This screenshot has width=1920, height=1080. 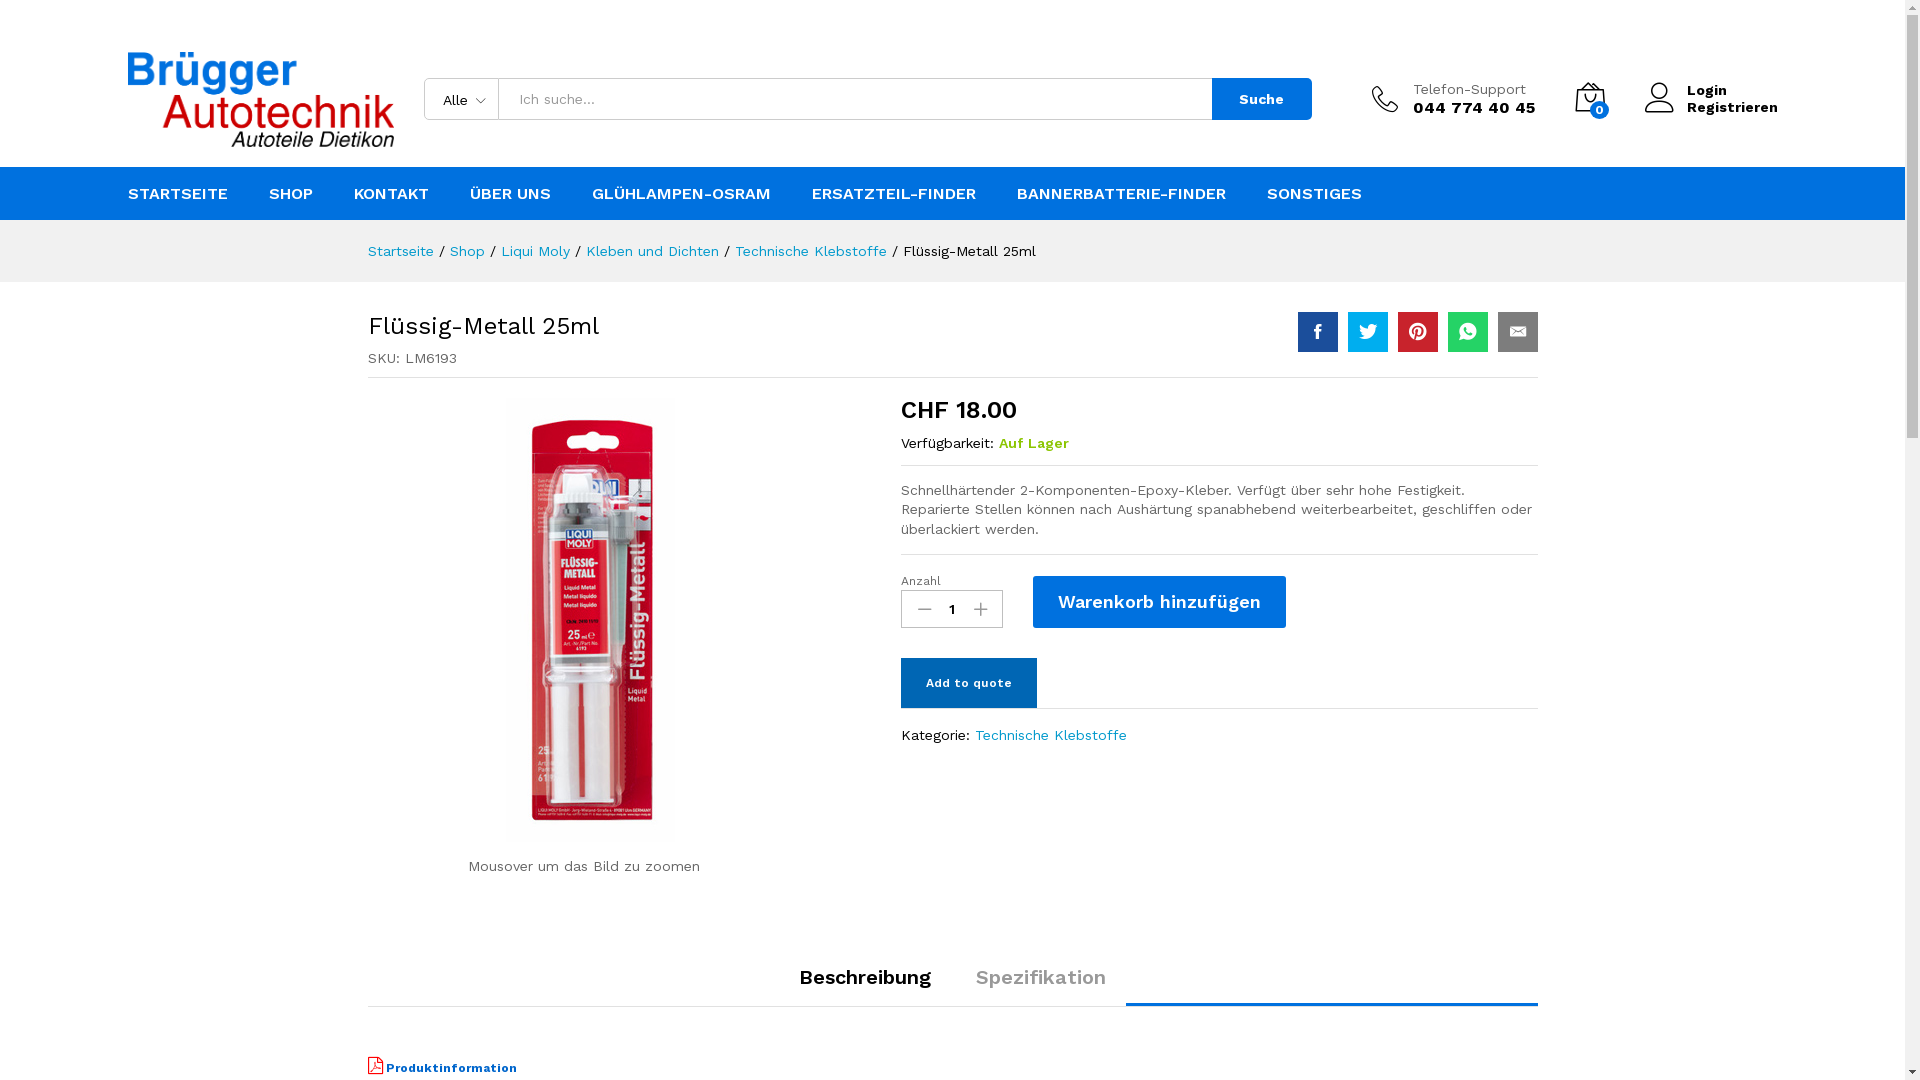 I want to click on Login, so click(x=1710, y=90).